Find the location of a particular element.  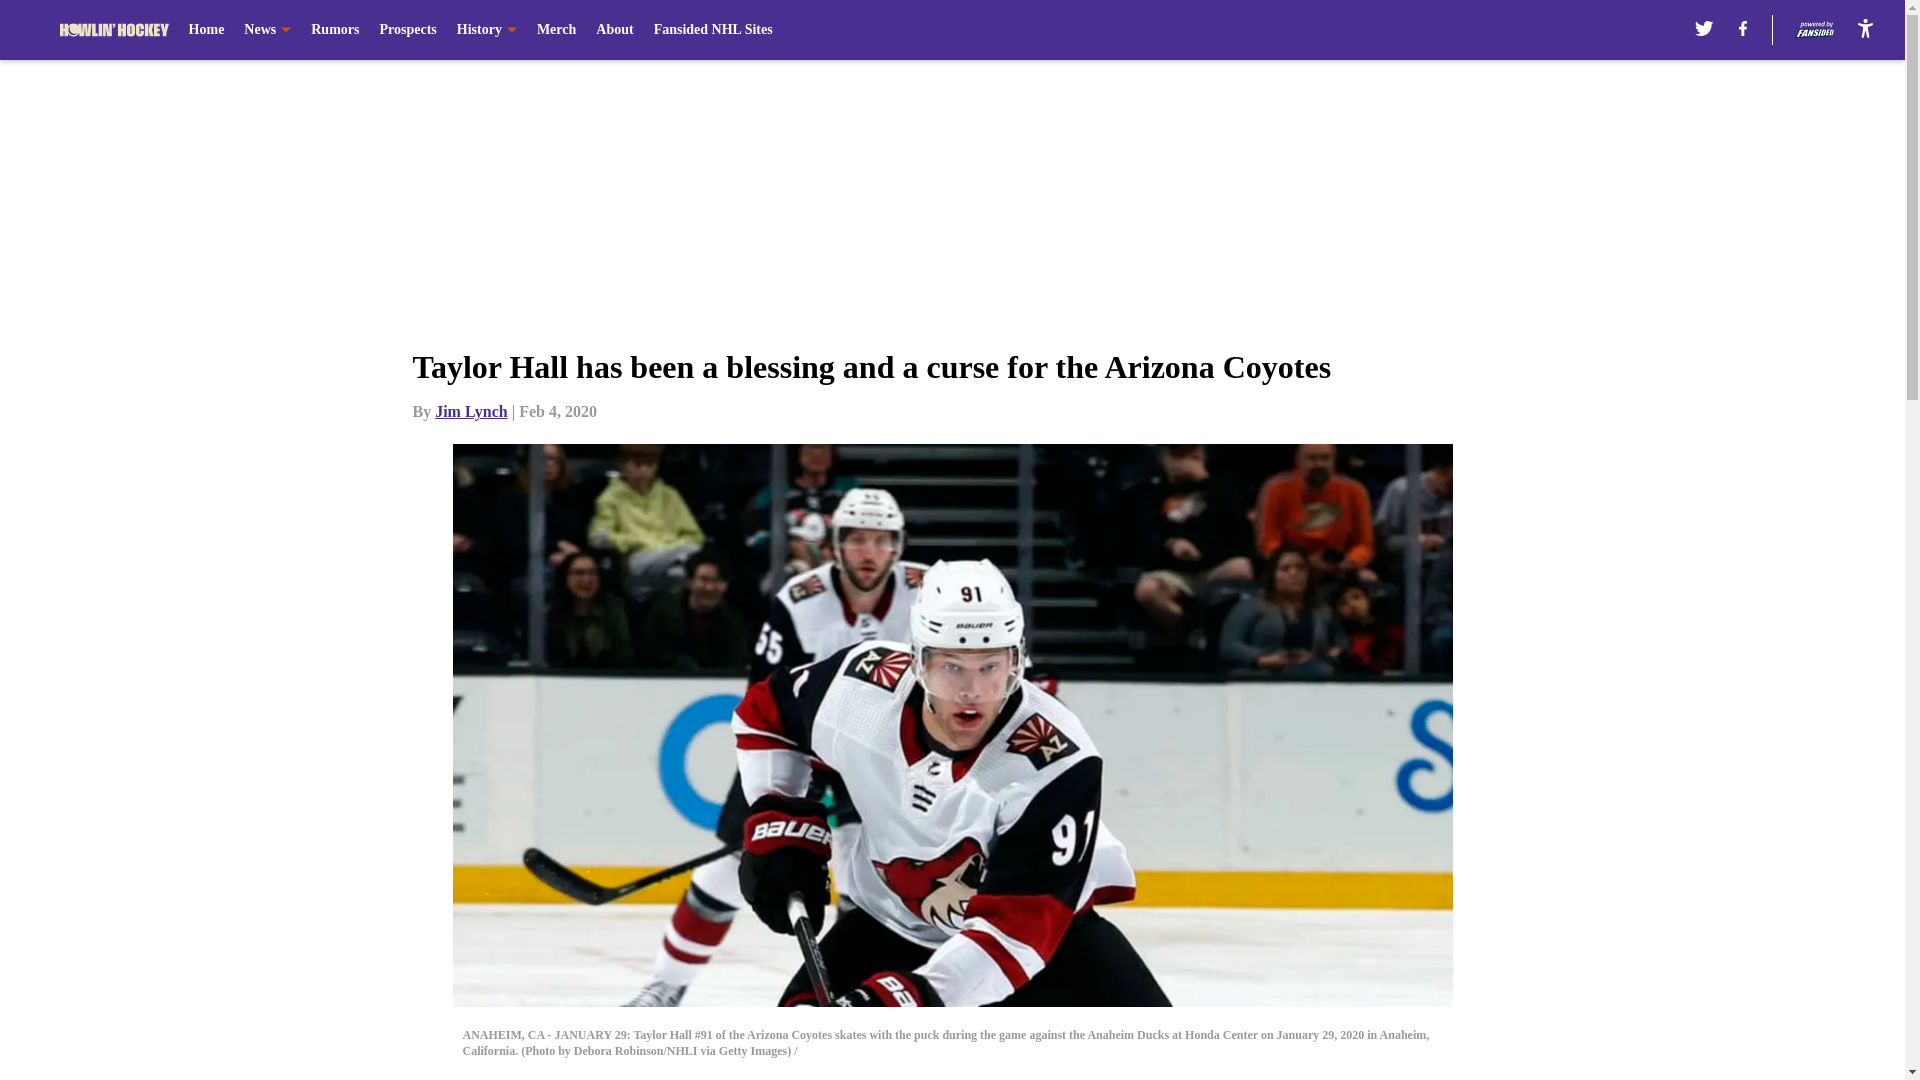

Rumors is located at coordinates (335, 30).